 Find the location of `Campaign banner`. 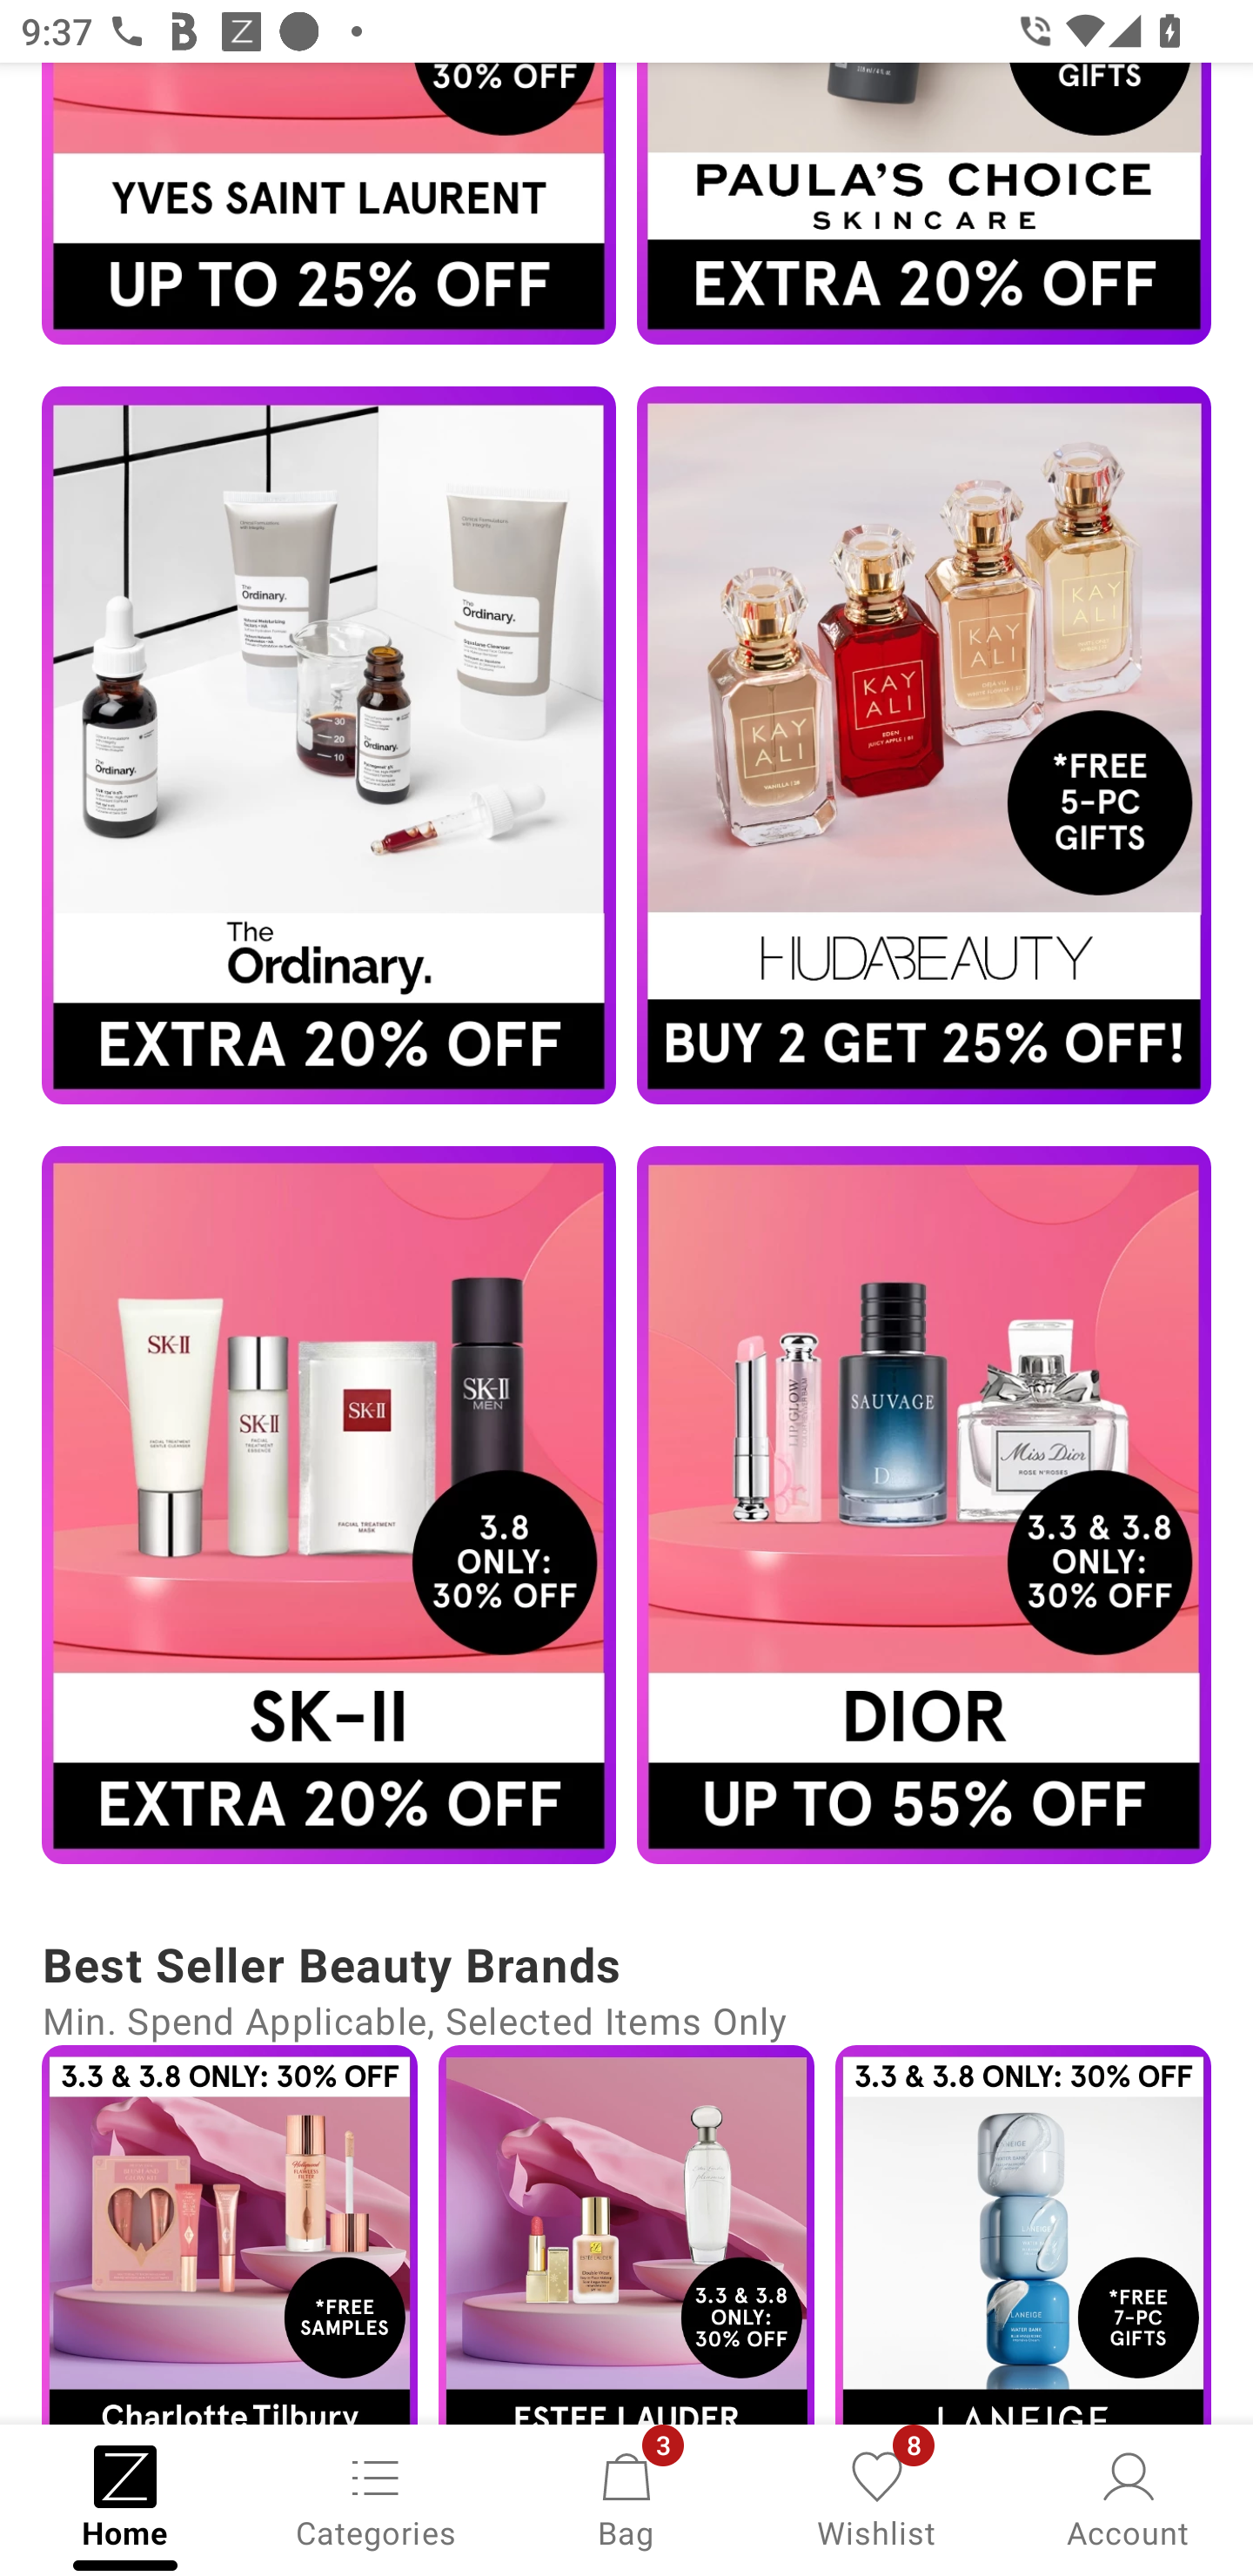

Campaign banner is located at coordinates (329, 745).